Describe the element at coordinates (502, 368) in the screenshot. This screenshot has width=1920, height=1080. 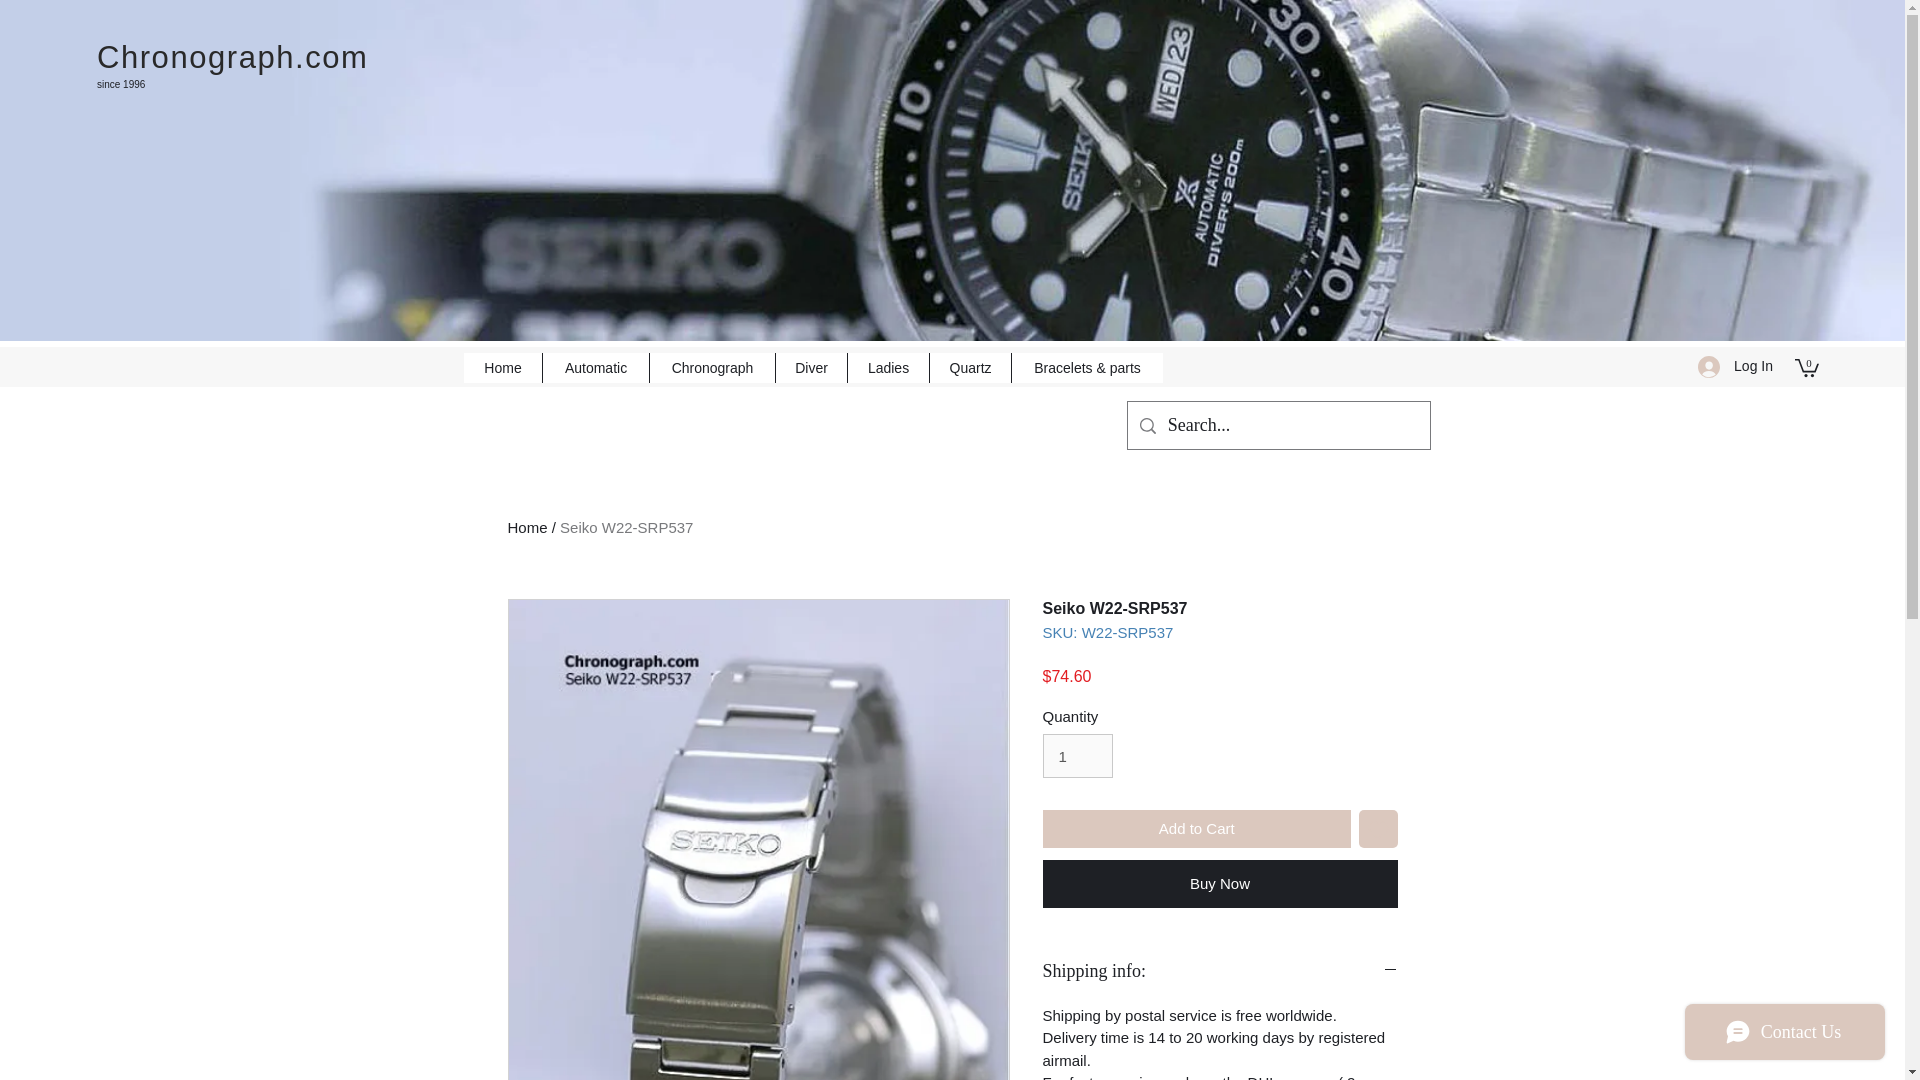
I see `Home` at that location.